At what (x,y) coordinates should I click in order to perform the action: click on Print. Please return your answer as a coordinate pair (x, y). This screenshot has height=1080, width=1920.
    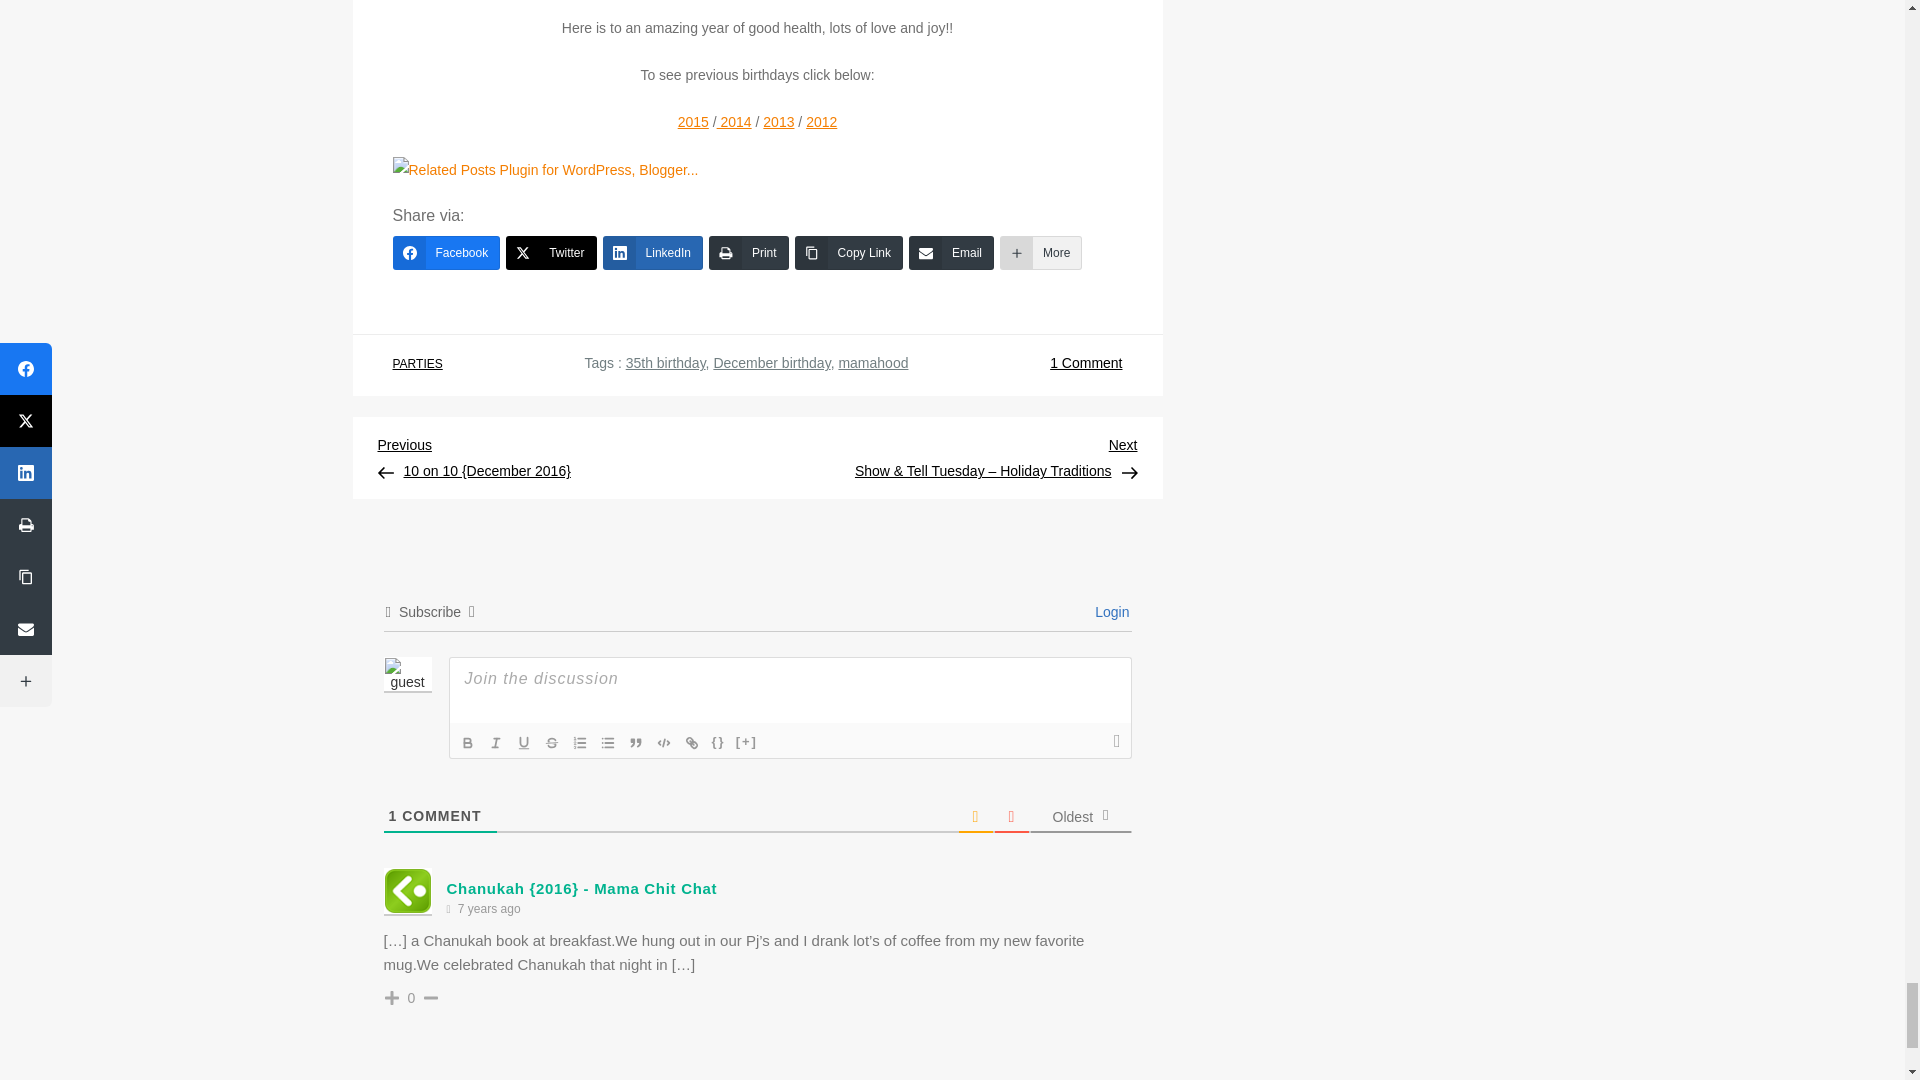
    Looking at the image, I should click on (748, 253).